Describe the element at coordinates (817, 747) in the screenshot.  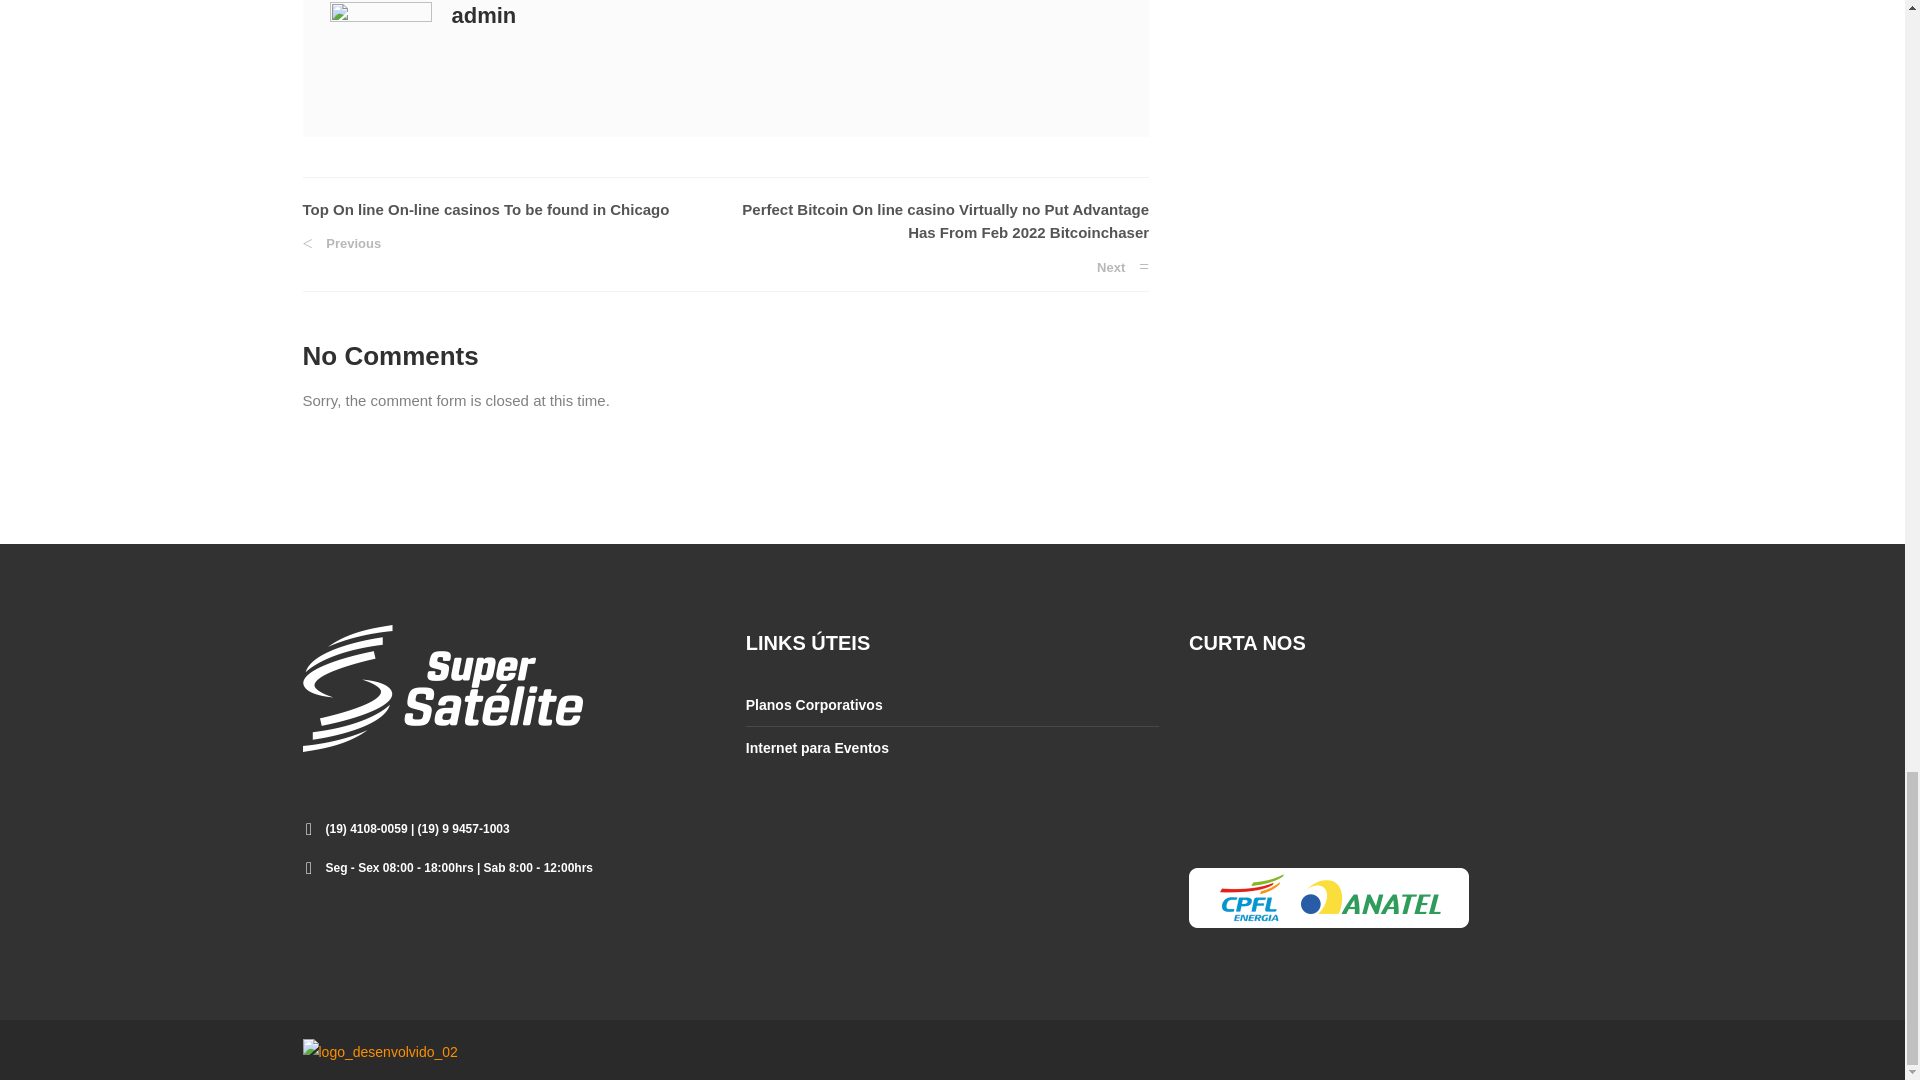
I see `Internet para Eventos` at that location.